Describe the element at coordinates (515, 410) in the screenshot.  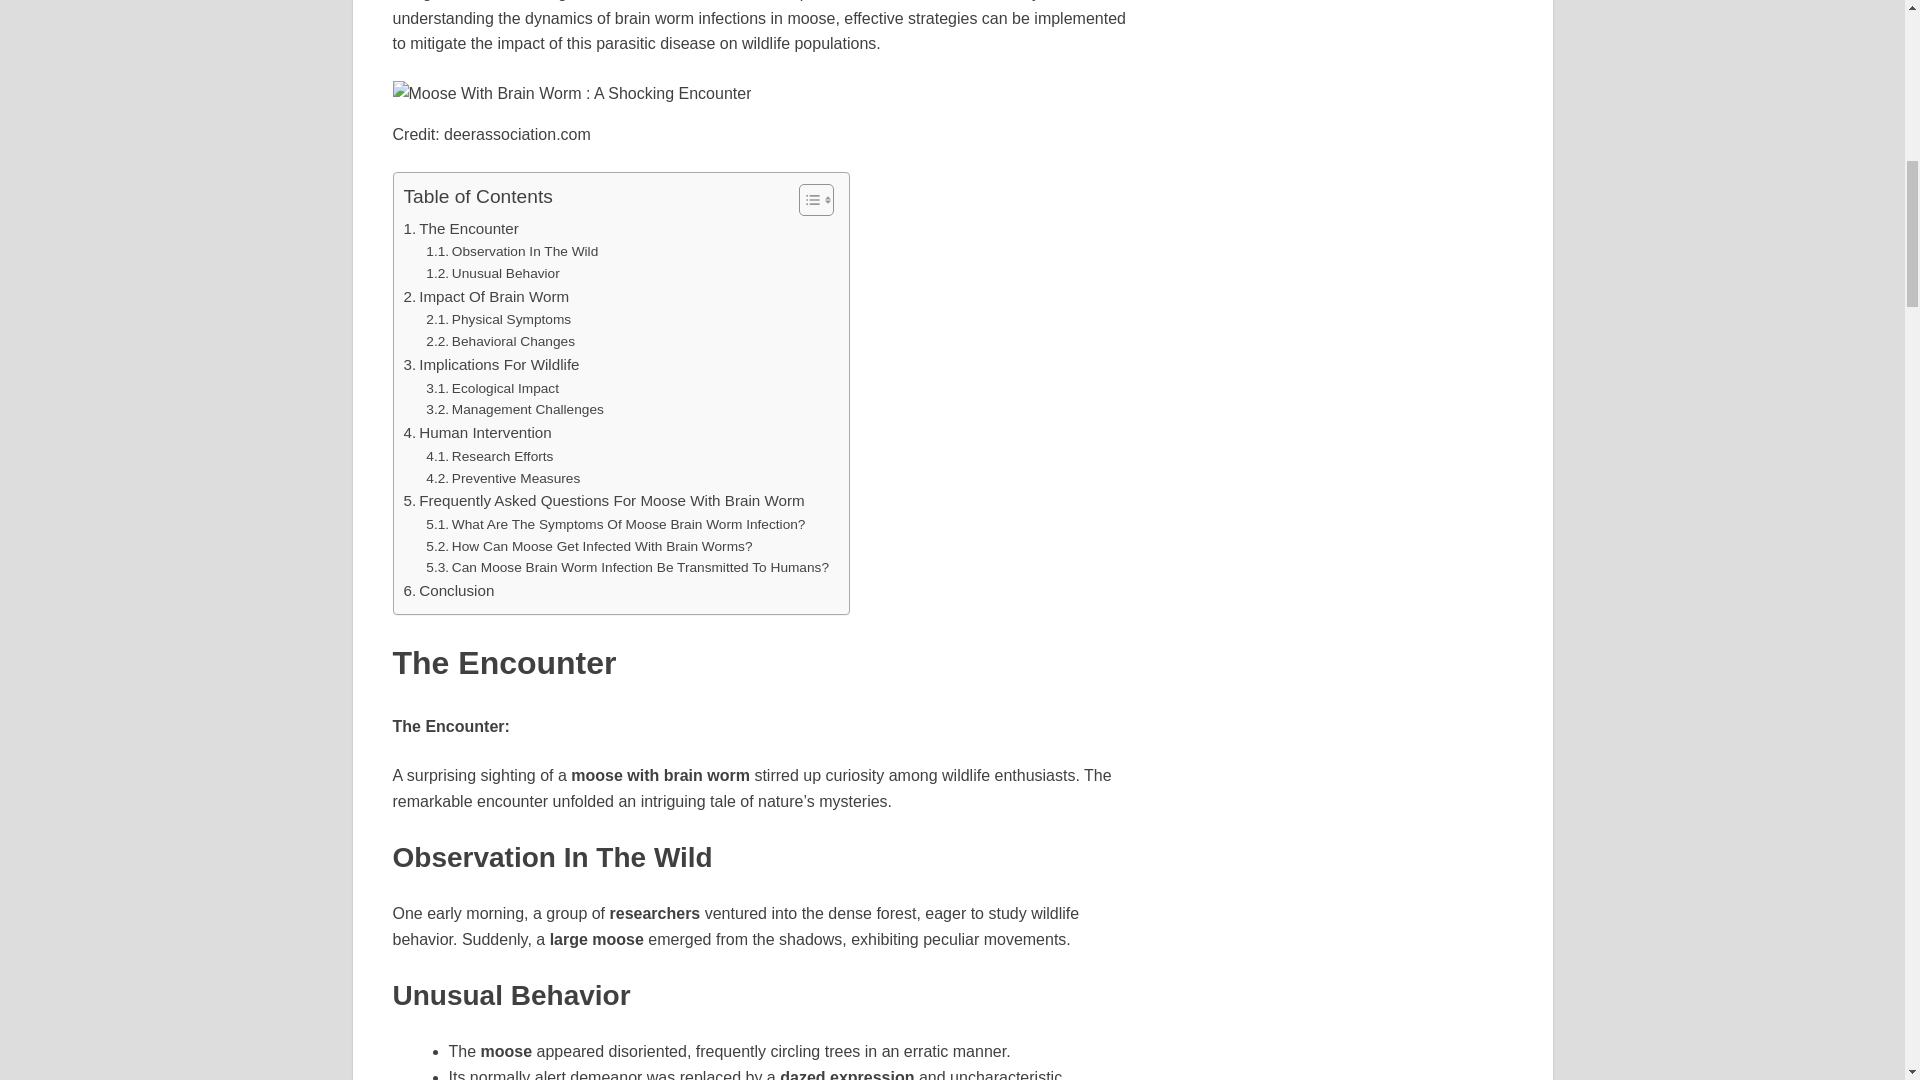
I see `Management Challenges` at that location.